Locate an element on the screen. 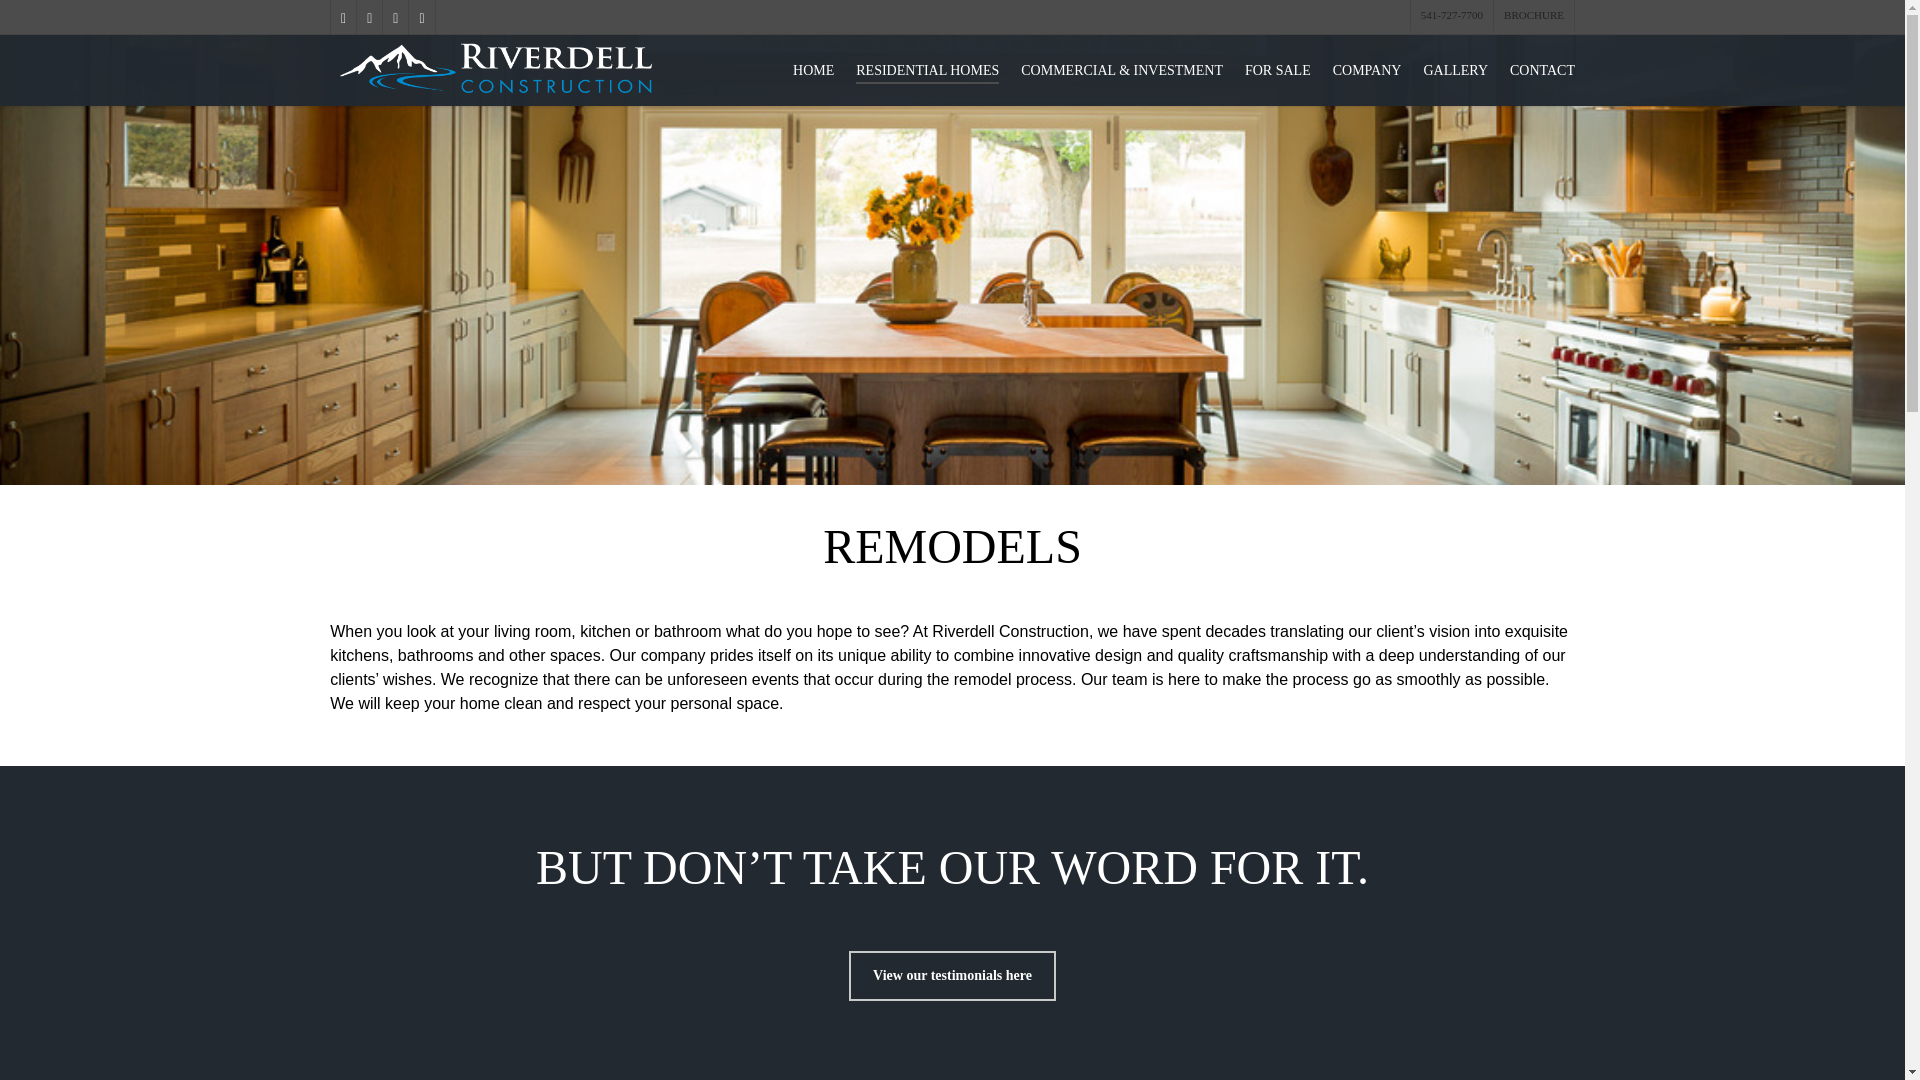 The height and width of the screenshot is (1080, 1920). HOUZZ is located at coordinates (420, 18).